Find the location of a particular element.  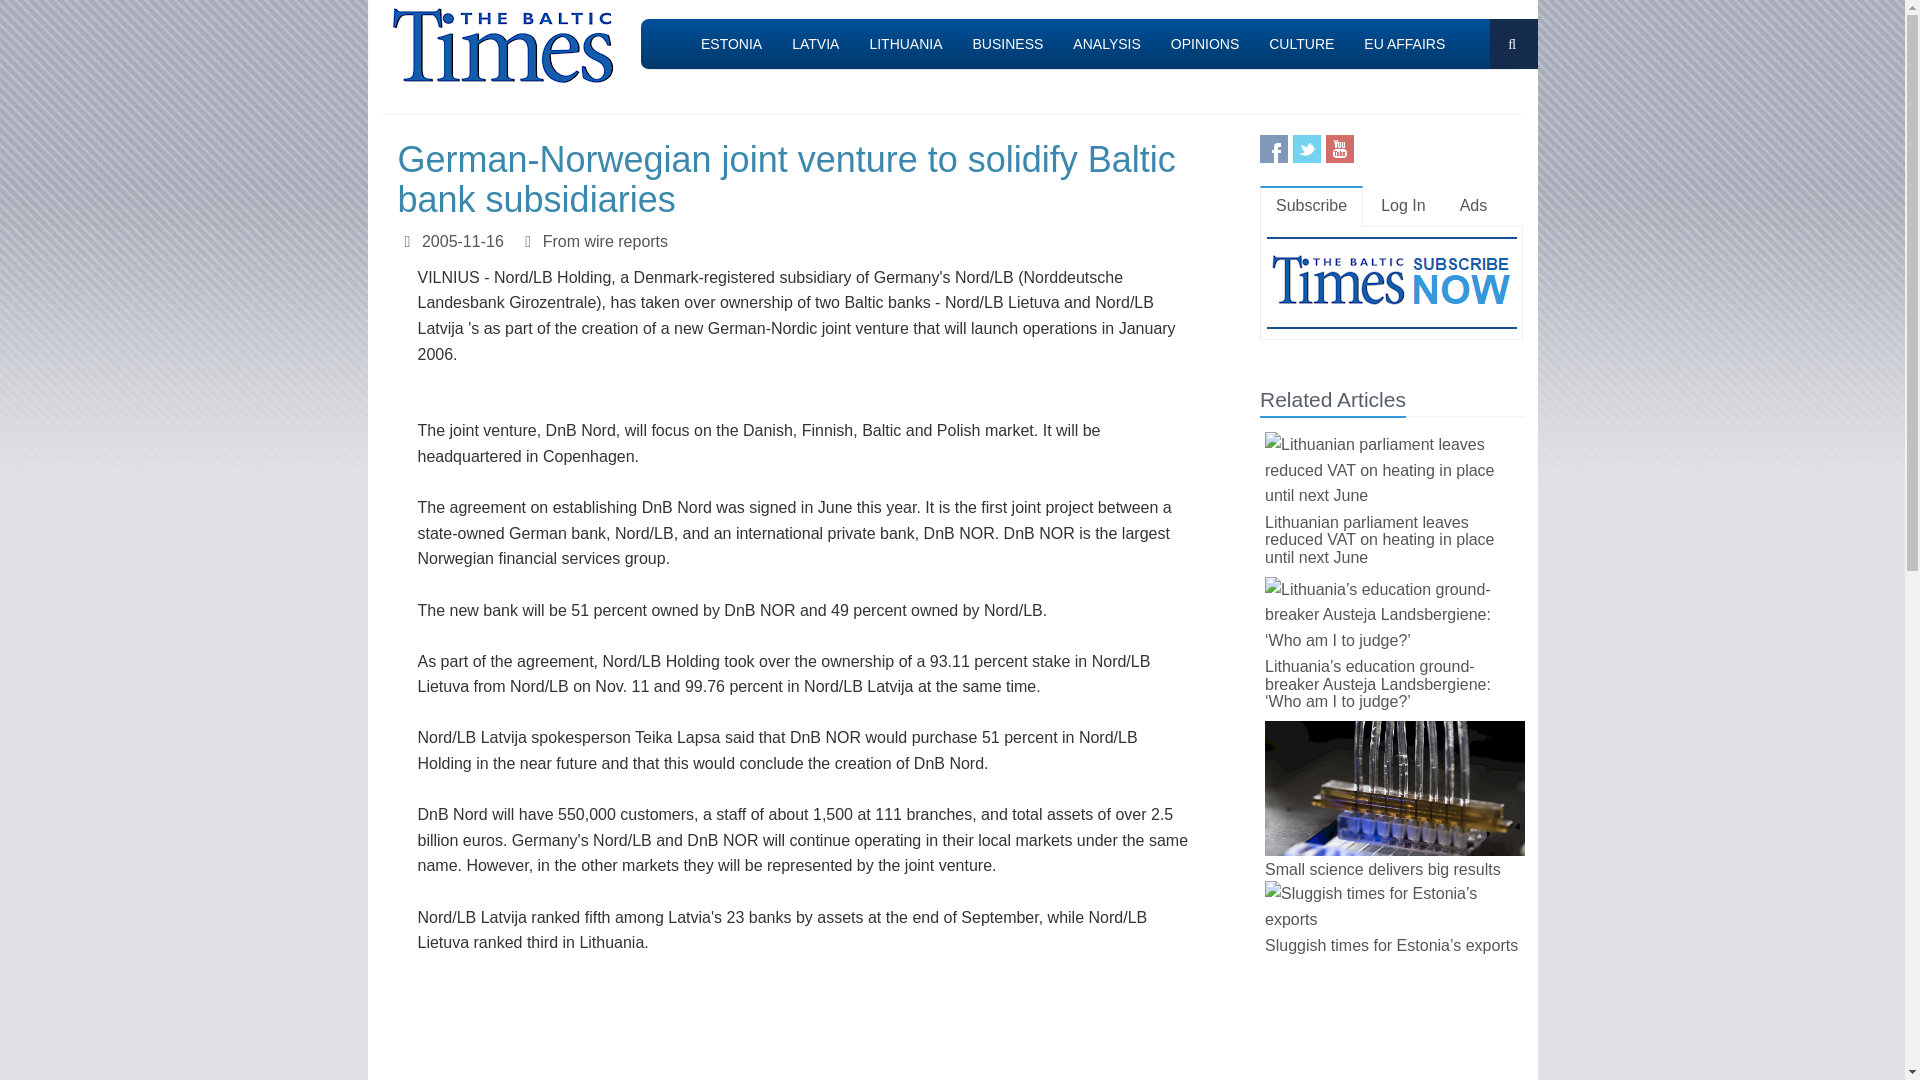

LATVIA is located at coordinates (816, 44).